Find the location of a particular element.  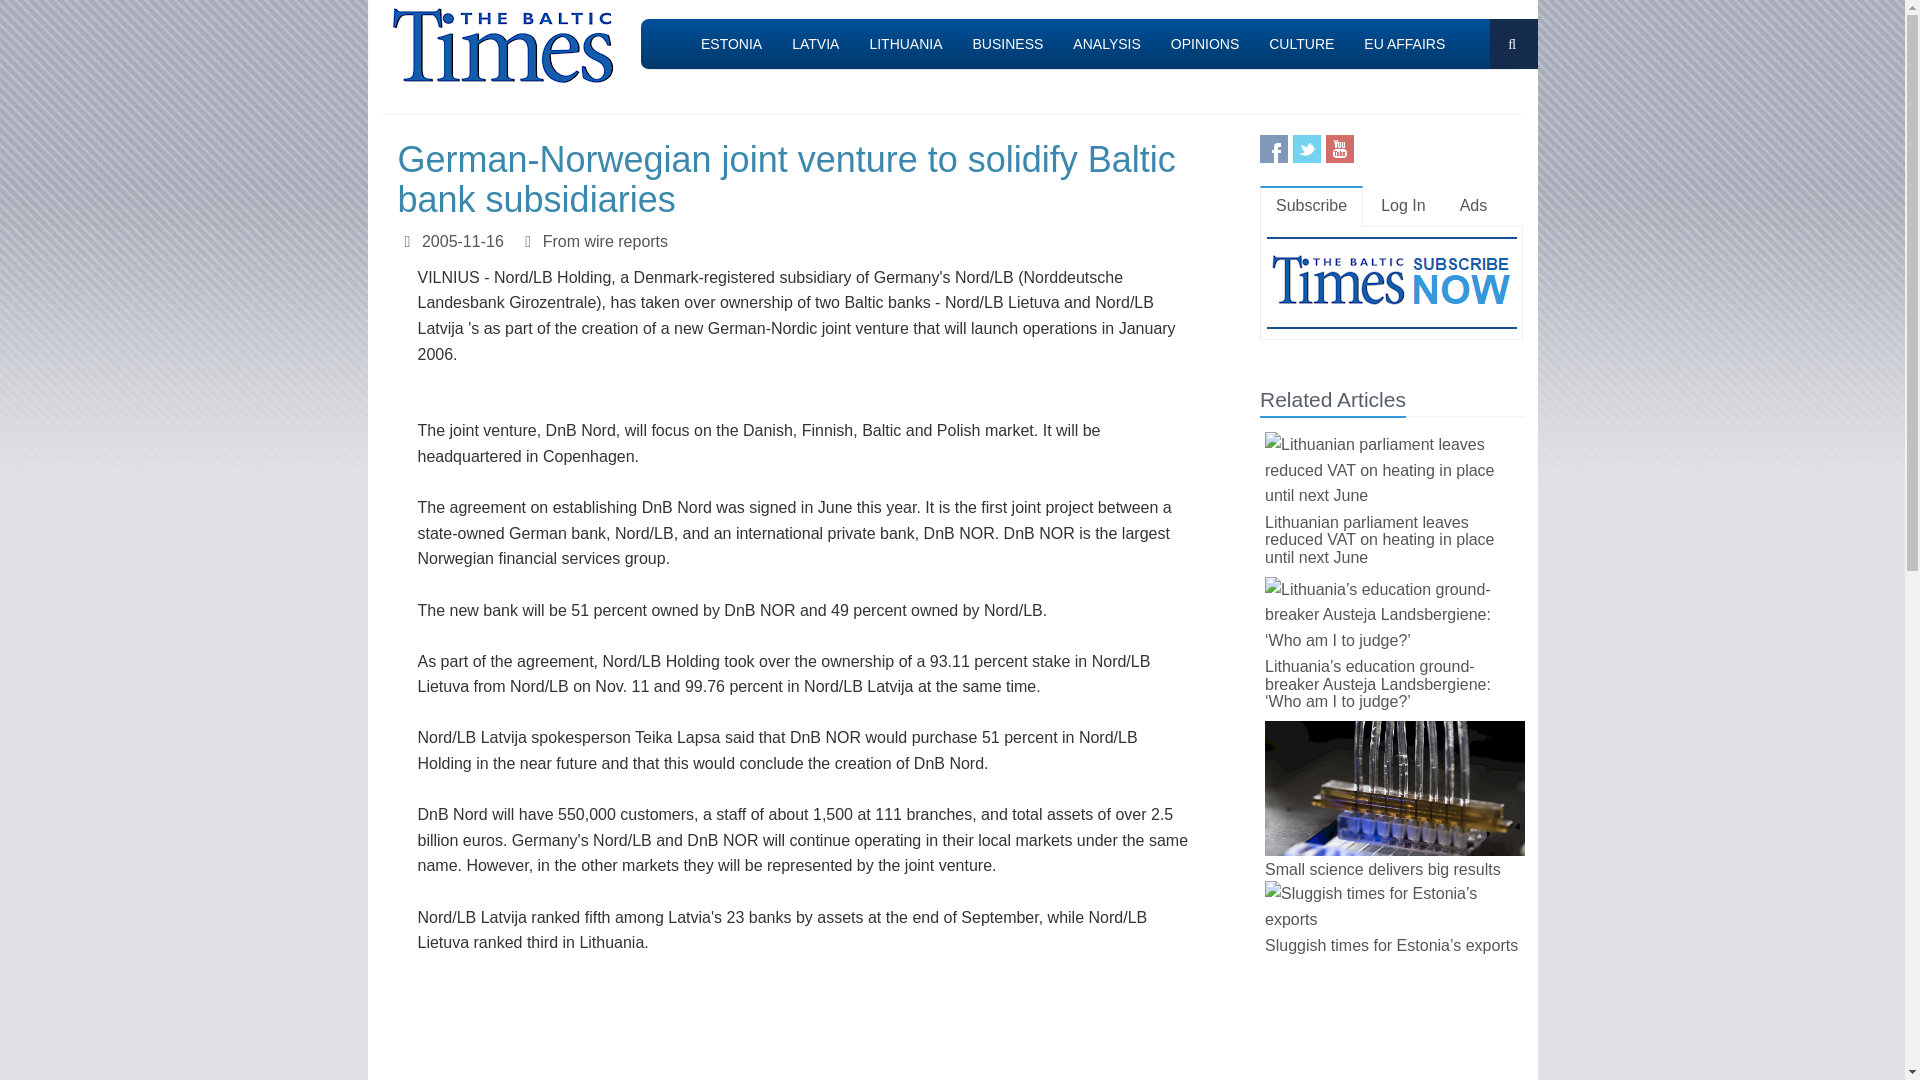

LATVIA is located at coordinates (816, 44).